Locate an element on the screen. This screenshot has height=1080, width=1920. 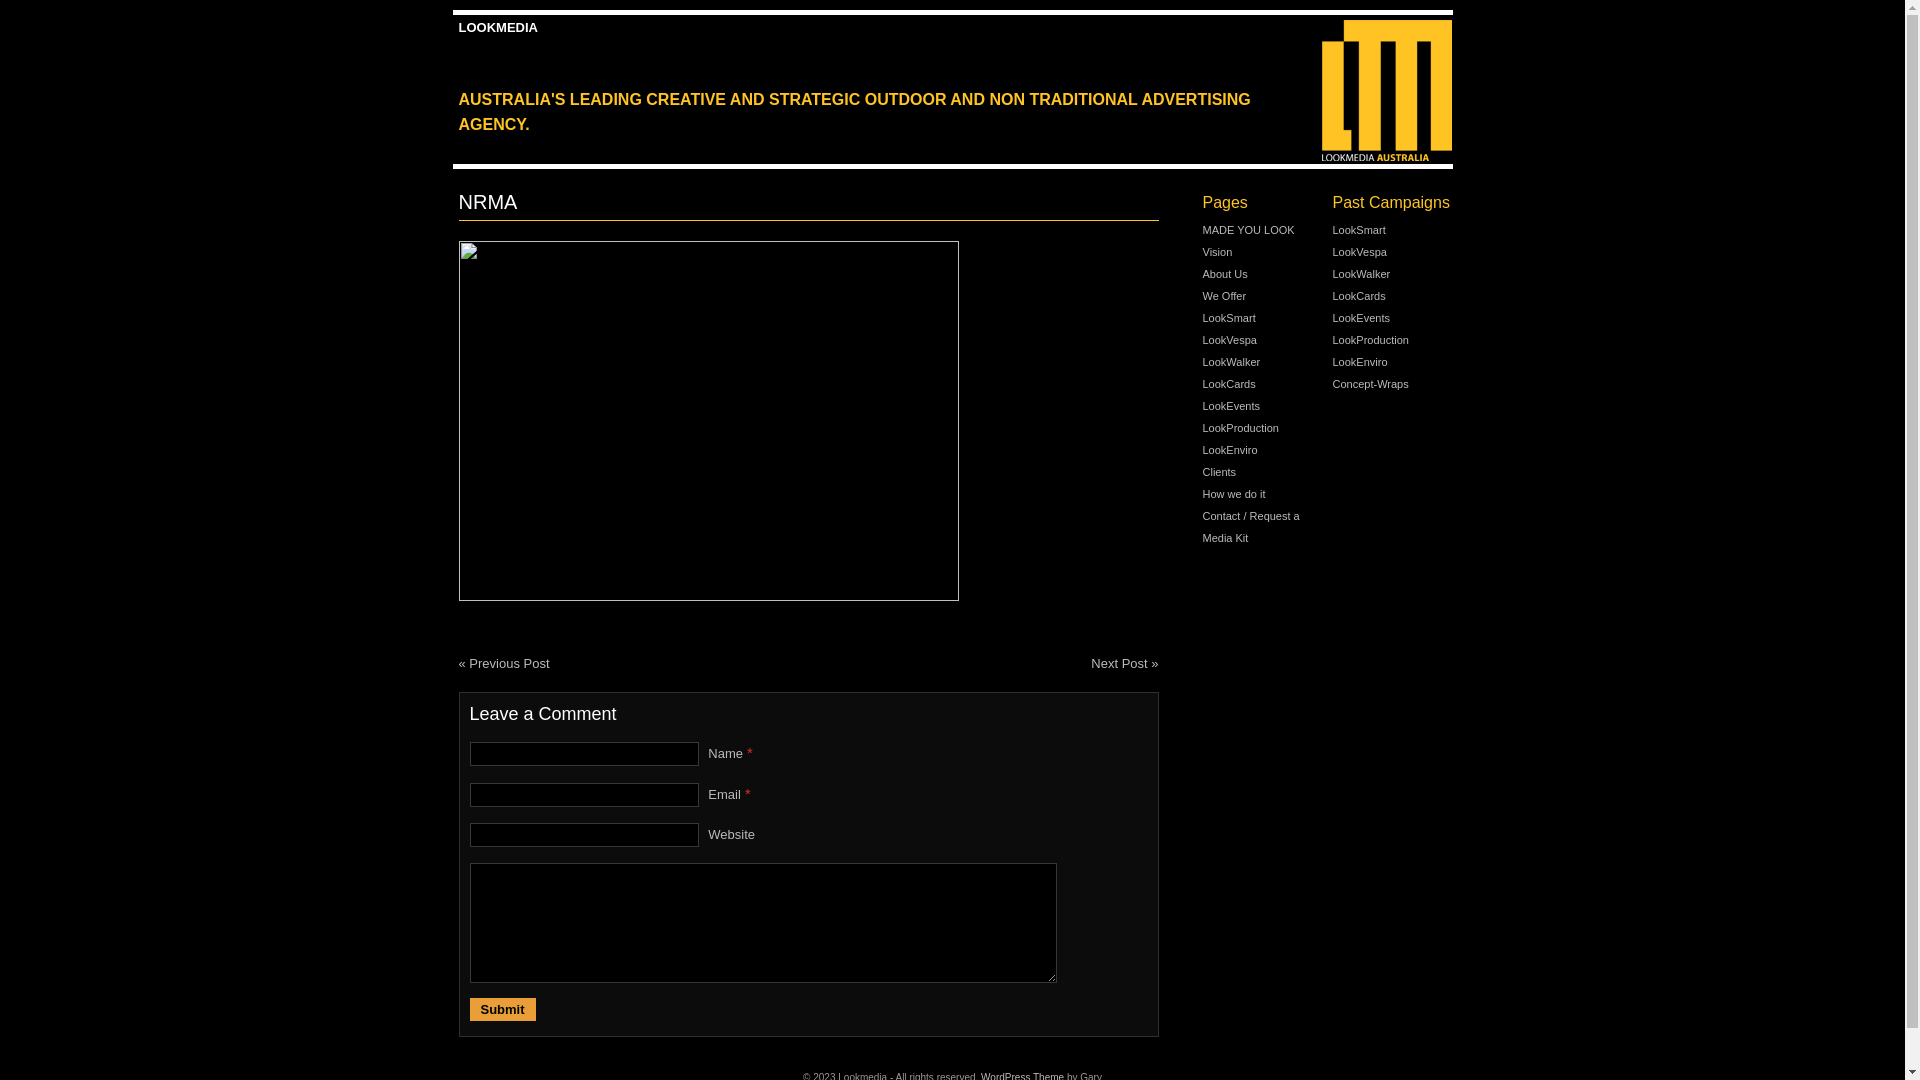
LookCards is located at coordinates (1228, 384).